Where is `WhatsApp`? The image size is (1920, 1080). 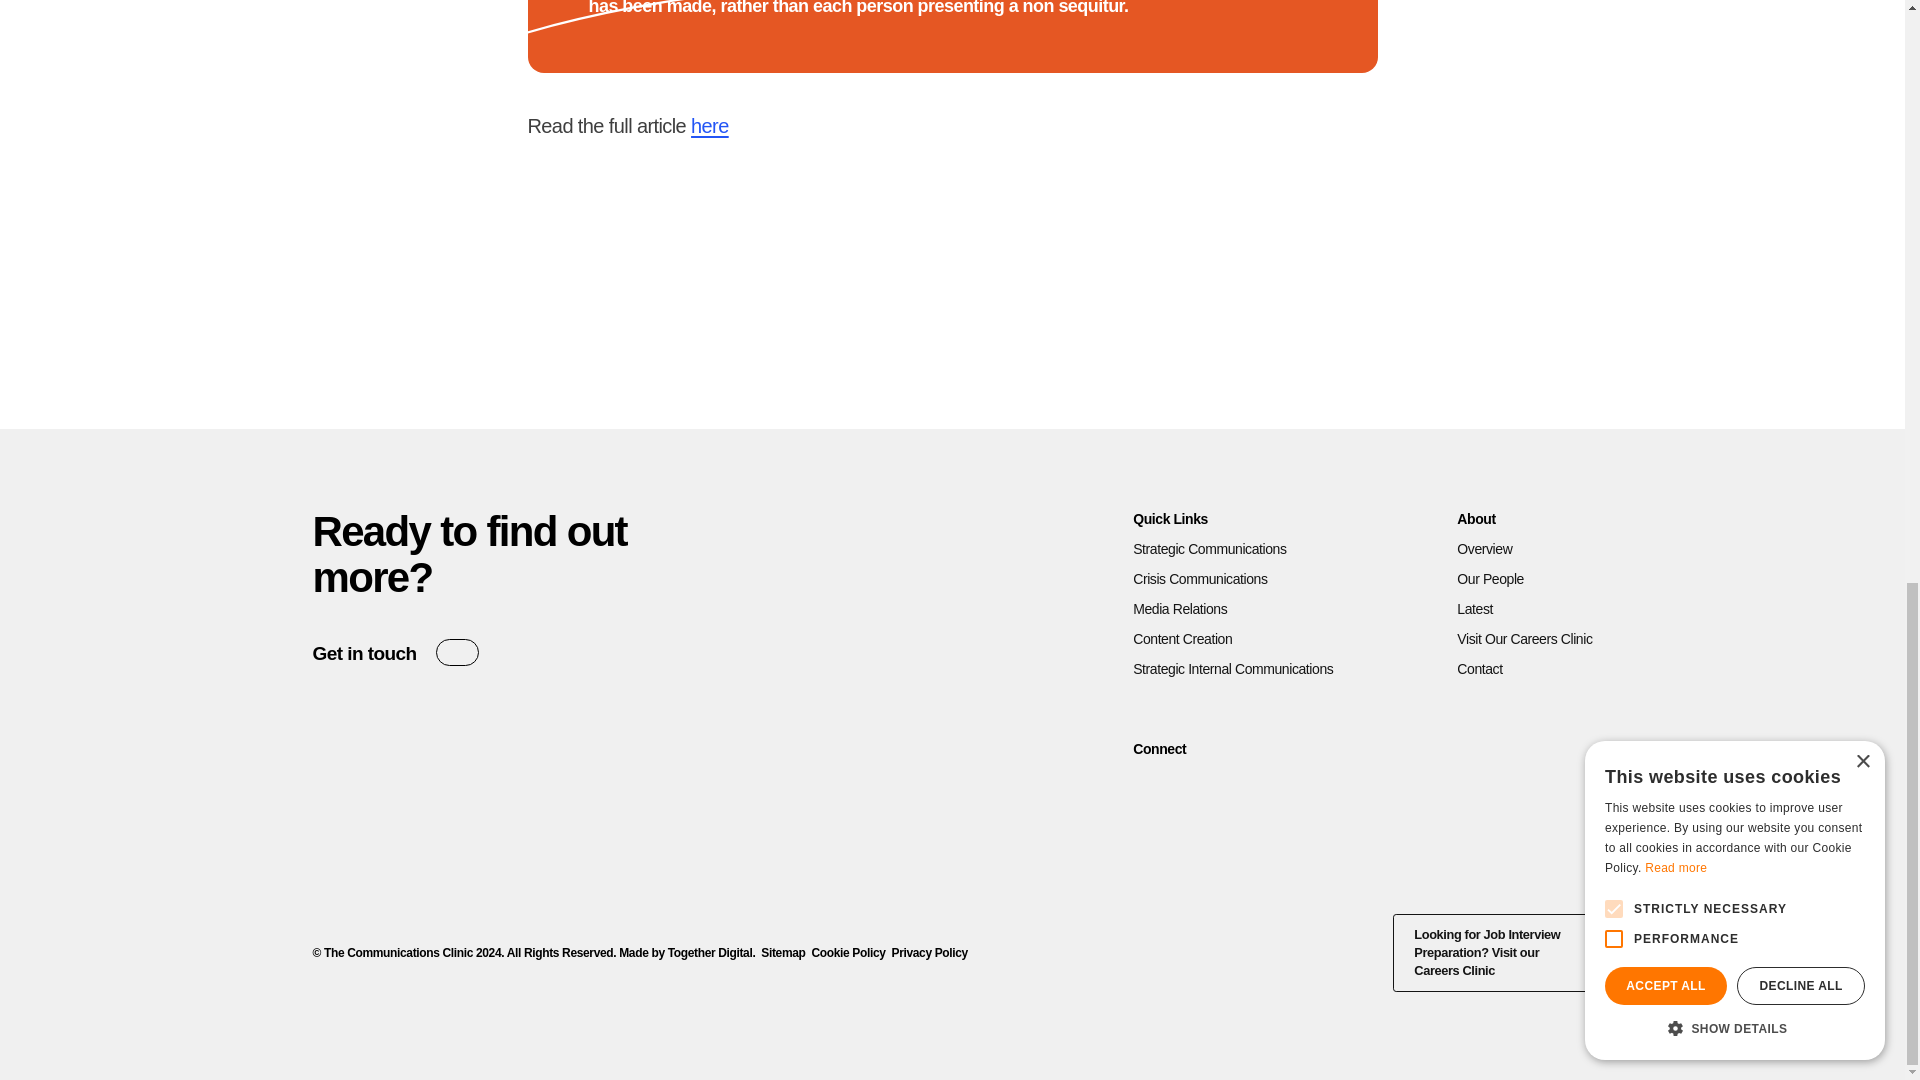
WhatsApp is located at coordinates (1043, 309).